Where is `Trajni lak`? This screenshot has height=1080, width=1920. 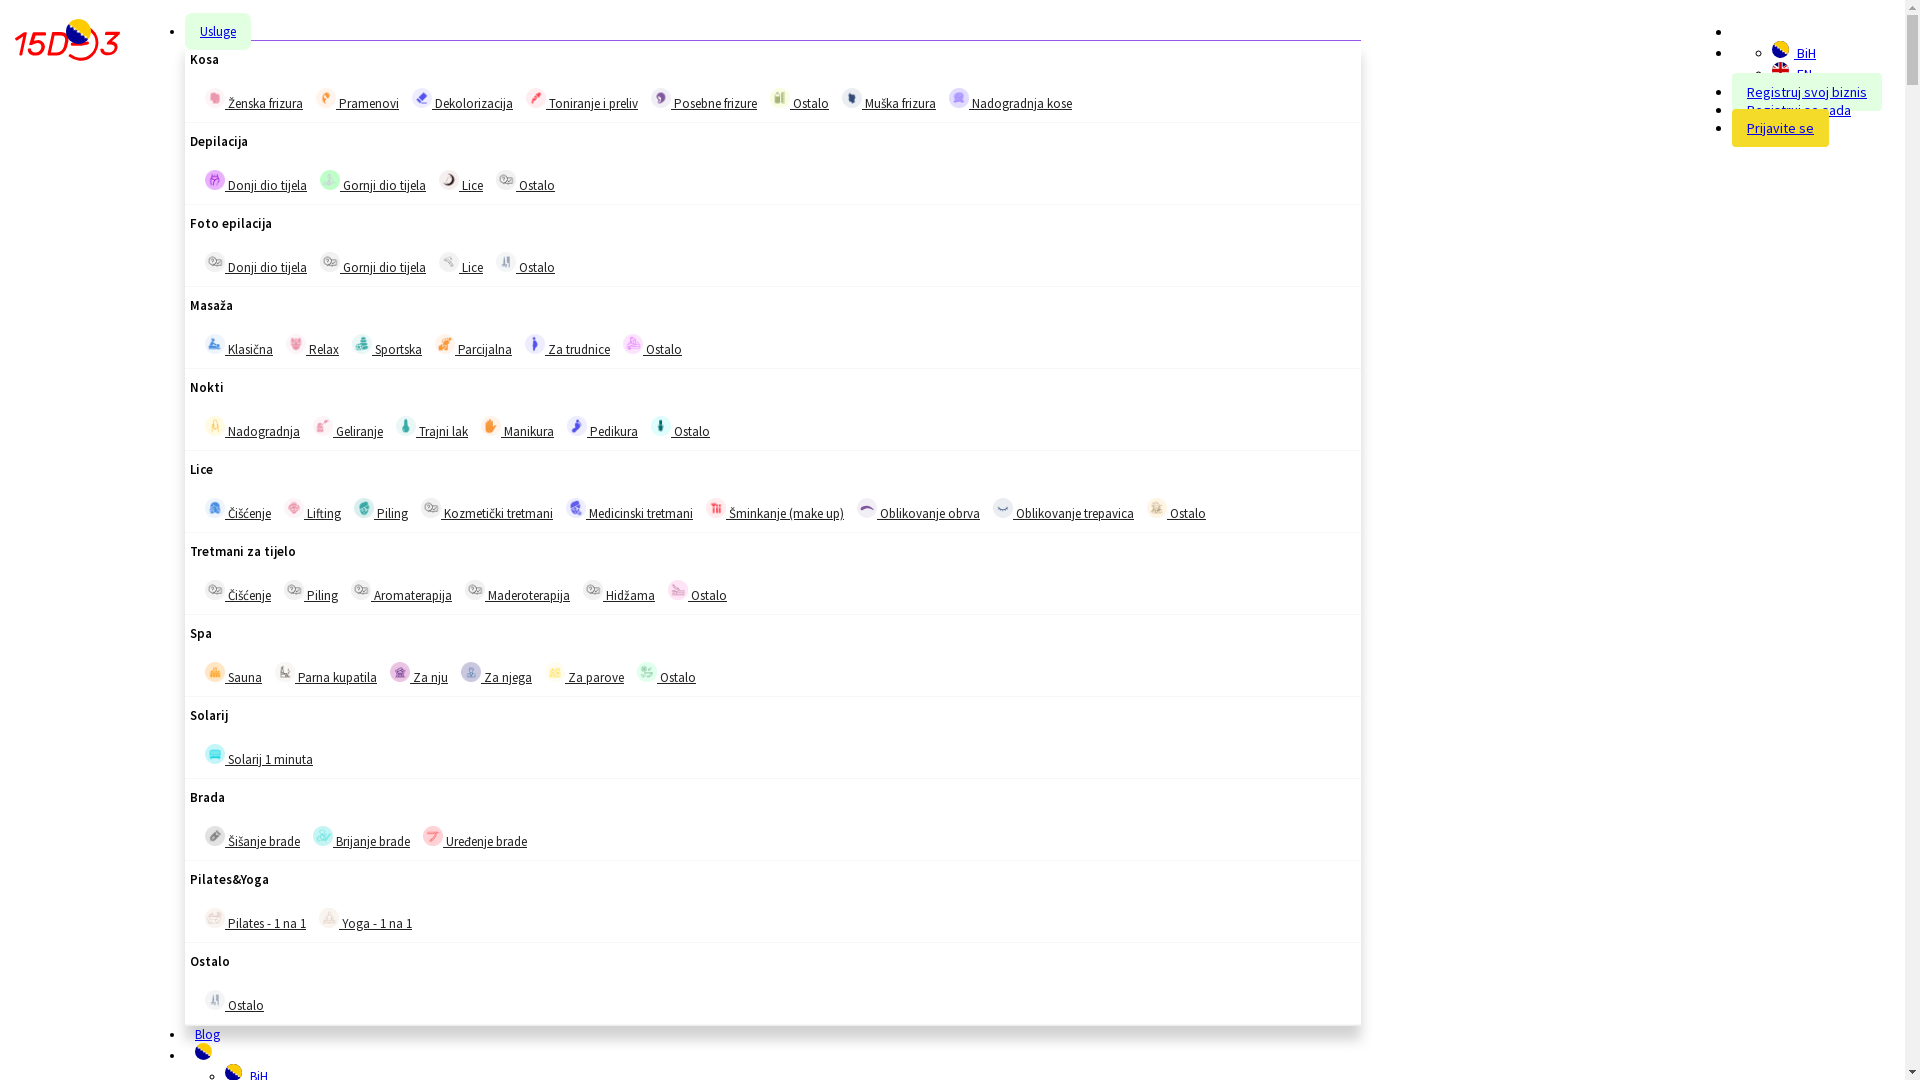 Trajni lak is located at coordinates (432, 428).